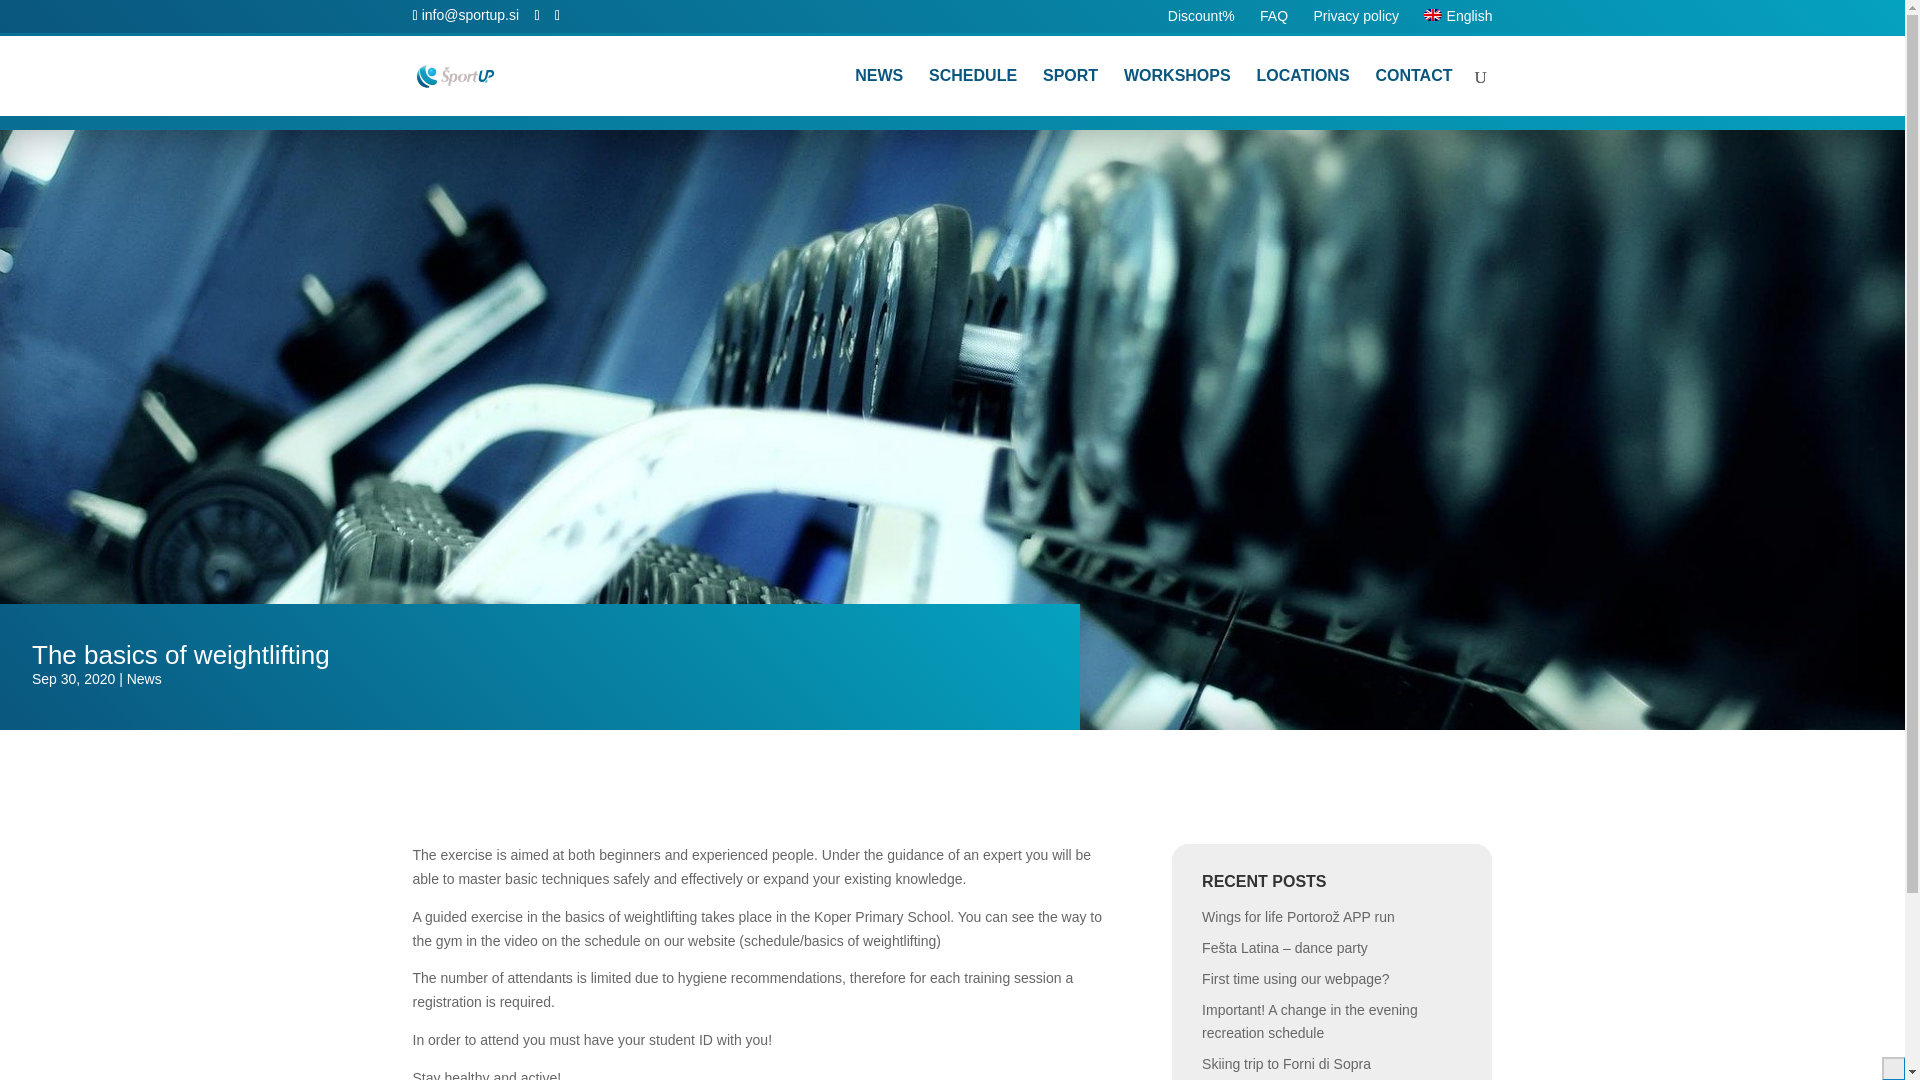 This screenshot has width=1920, height=1080. Describe the element at coordinates (973, 92) in the screenshot. I see `SCHEDULE` at that location.